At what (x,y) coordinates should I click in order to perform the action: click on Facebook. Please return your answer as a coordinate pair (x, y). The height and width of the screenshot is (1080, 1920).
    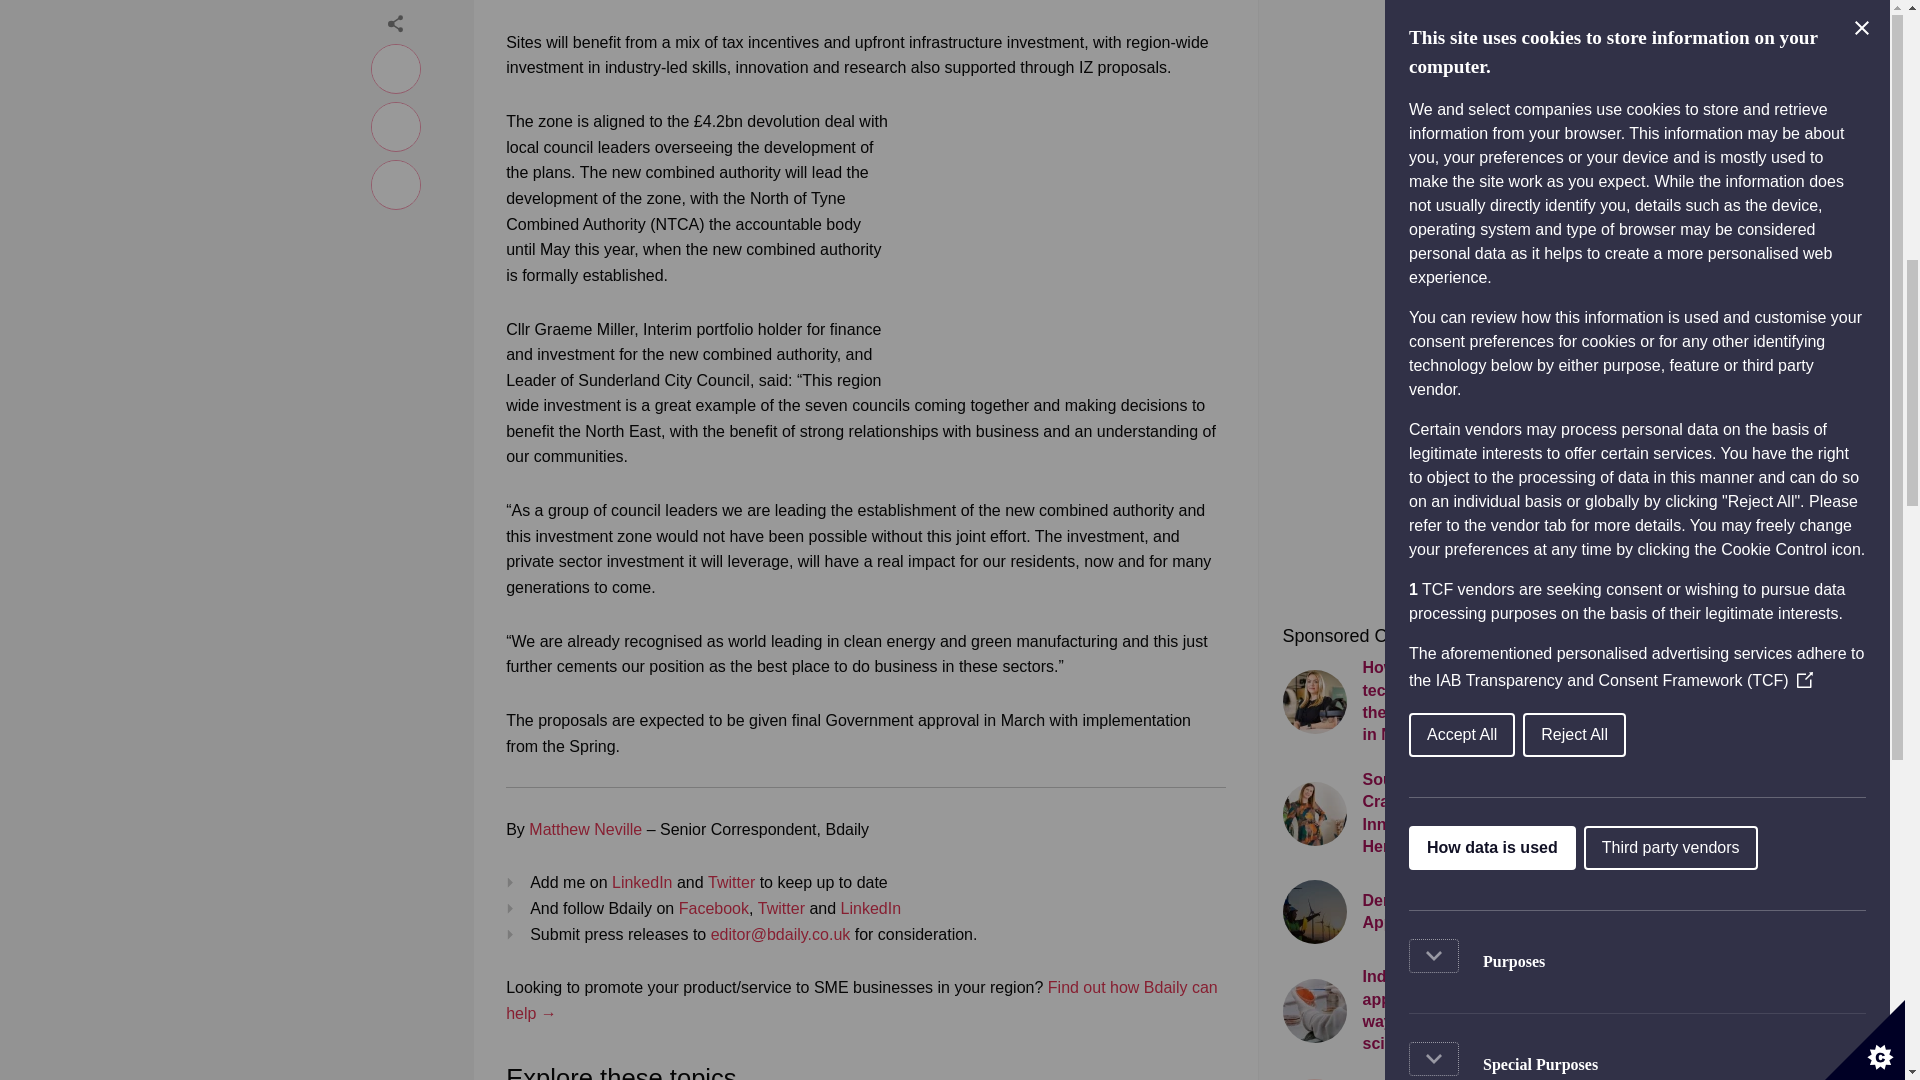
    Looking at the image, I should click on (714, 908).